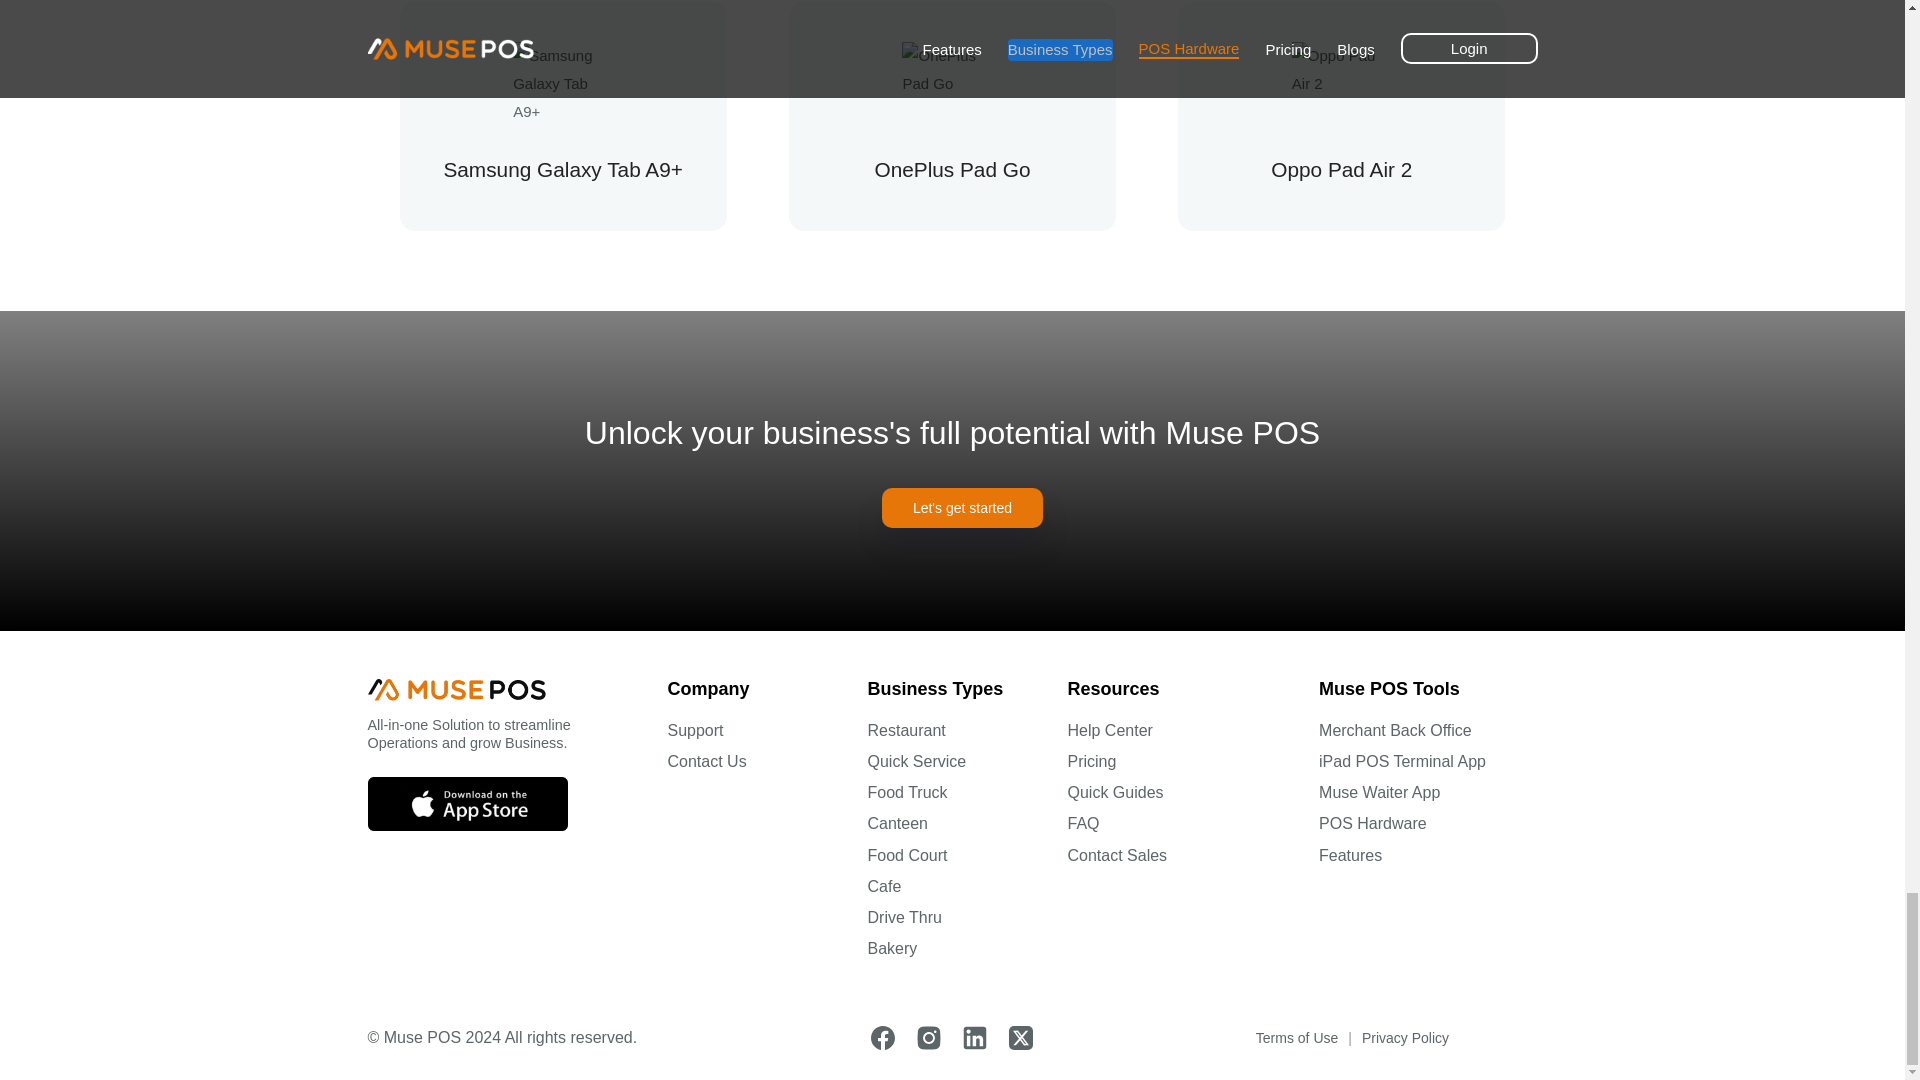 This screenshot has height=1080, width=1920. Describe the element at coordinates (906, 730) in the screenshot. I see `Restaurant` at that location.